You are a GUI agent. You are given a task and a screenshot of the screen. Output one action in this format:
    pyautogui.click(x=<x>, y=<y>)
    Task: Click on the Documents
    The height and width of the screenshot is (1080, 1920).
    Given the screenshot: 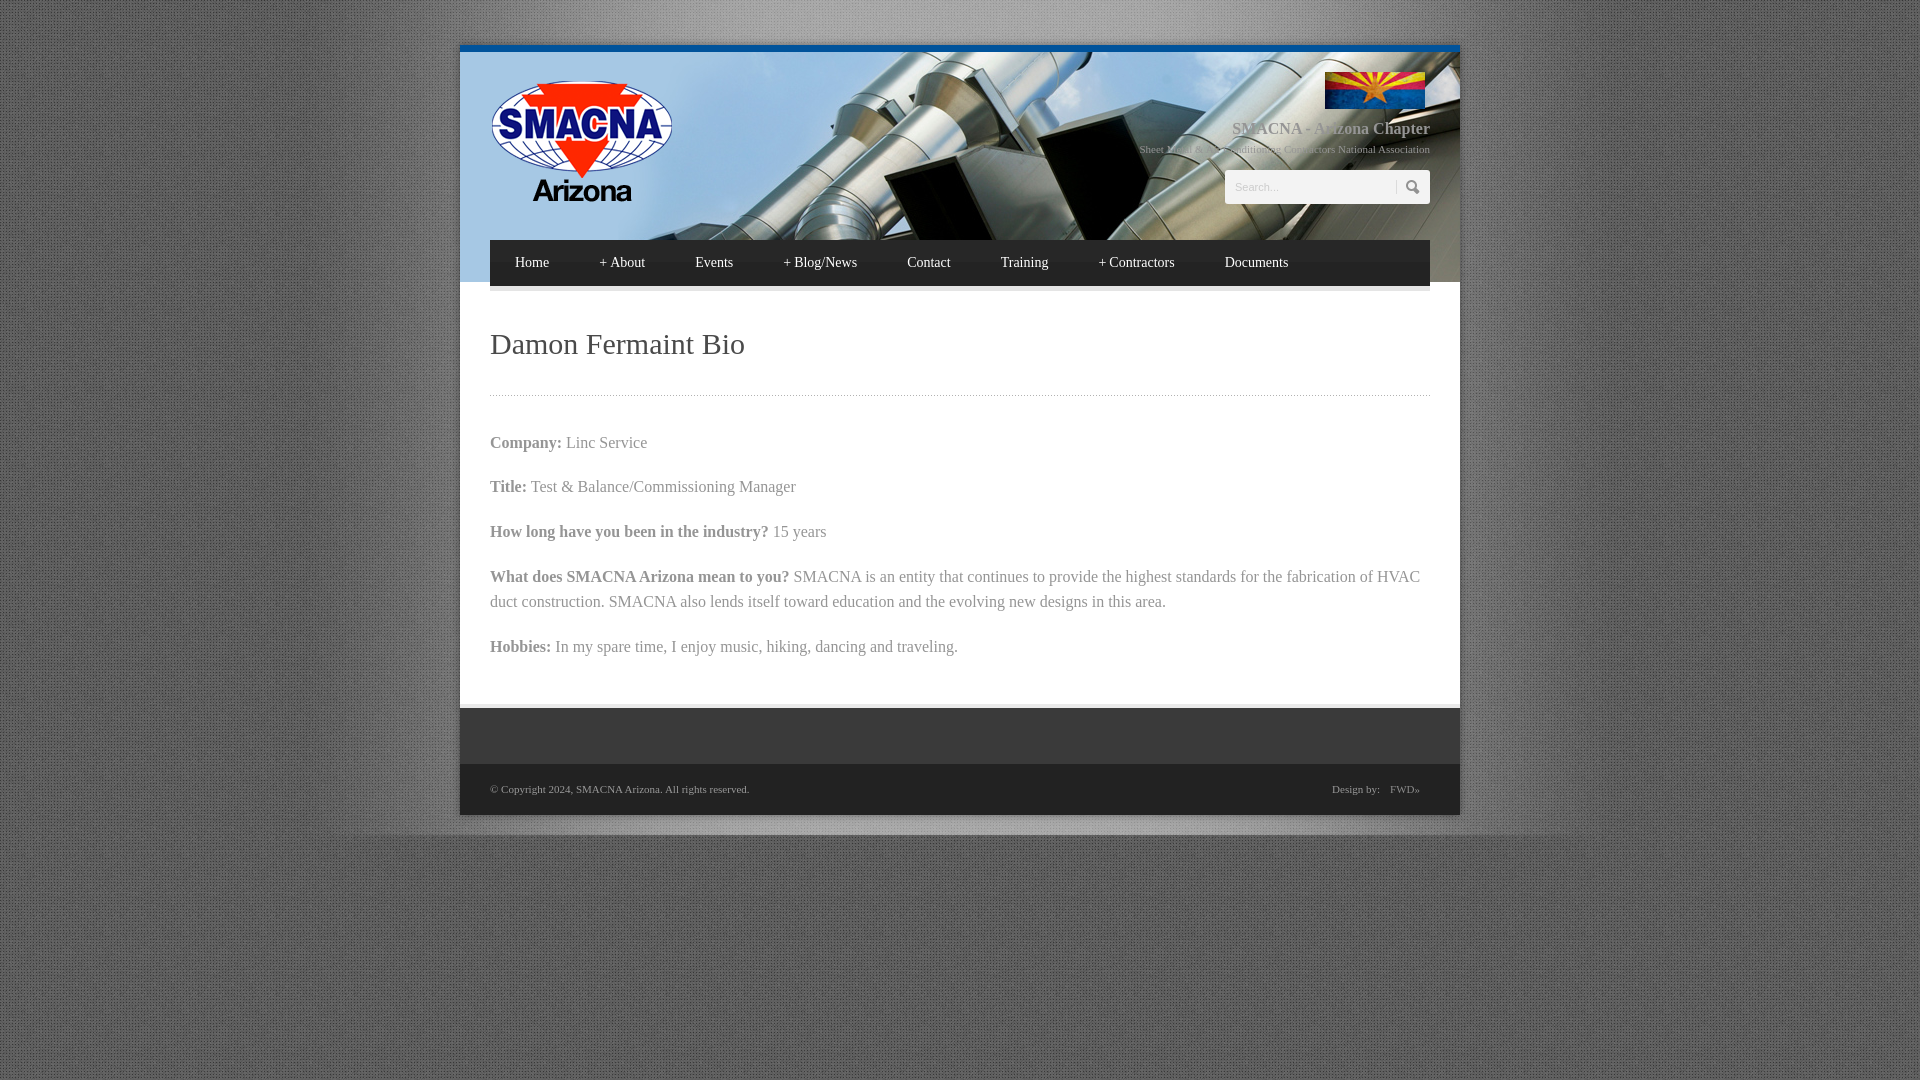 What is the action you would take?
    pyautogui.click(x=1256, y=262)
    